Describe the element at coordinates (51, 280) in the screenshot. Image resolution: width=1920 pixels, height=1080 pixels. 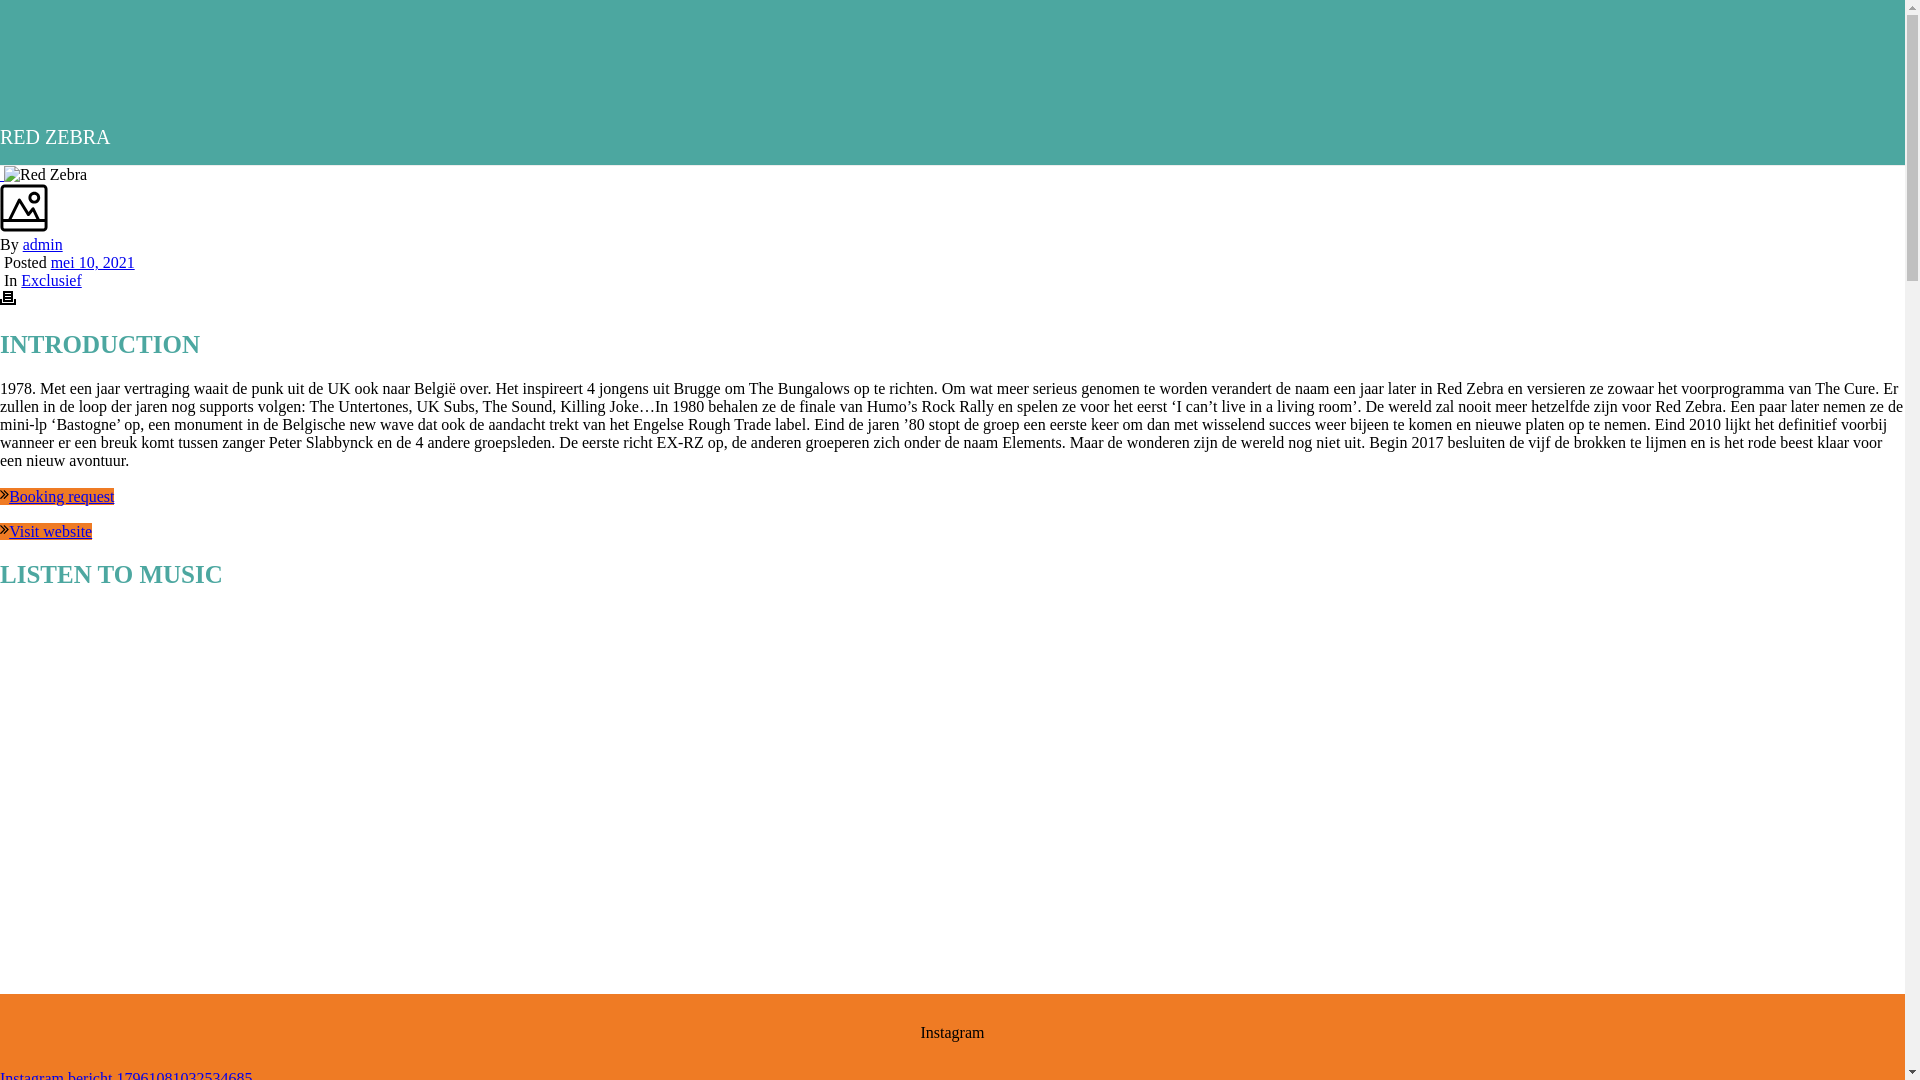
I see `Exclusief` at that location.